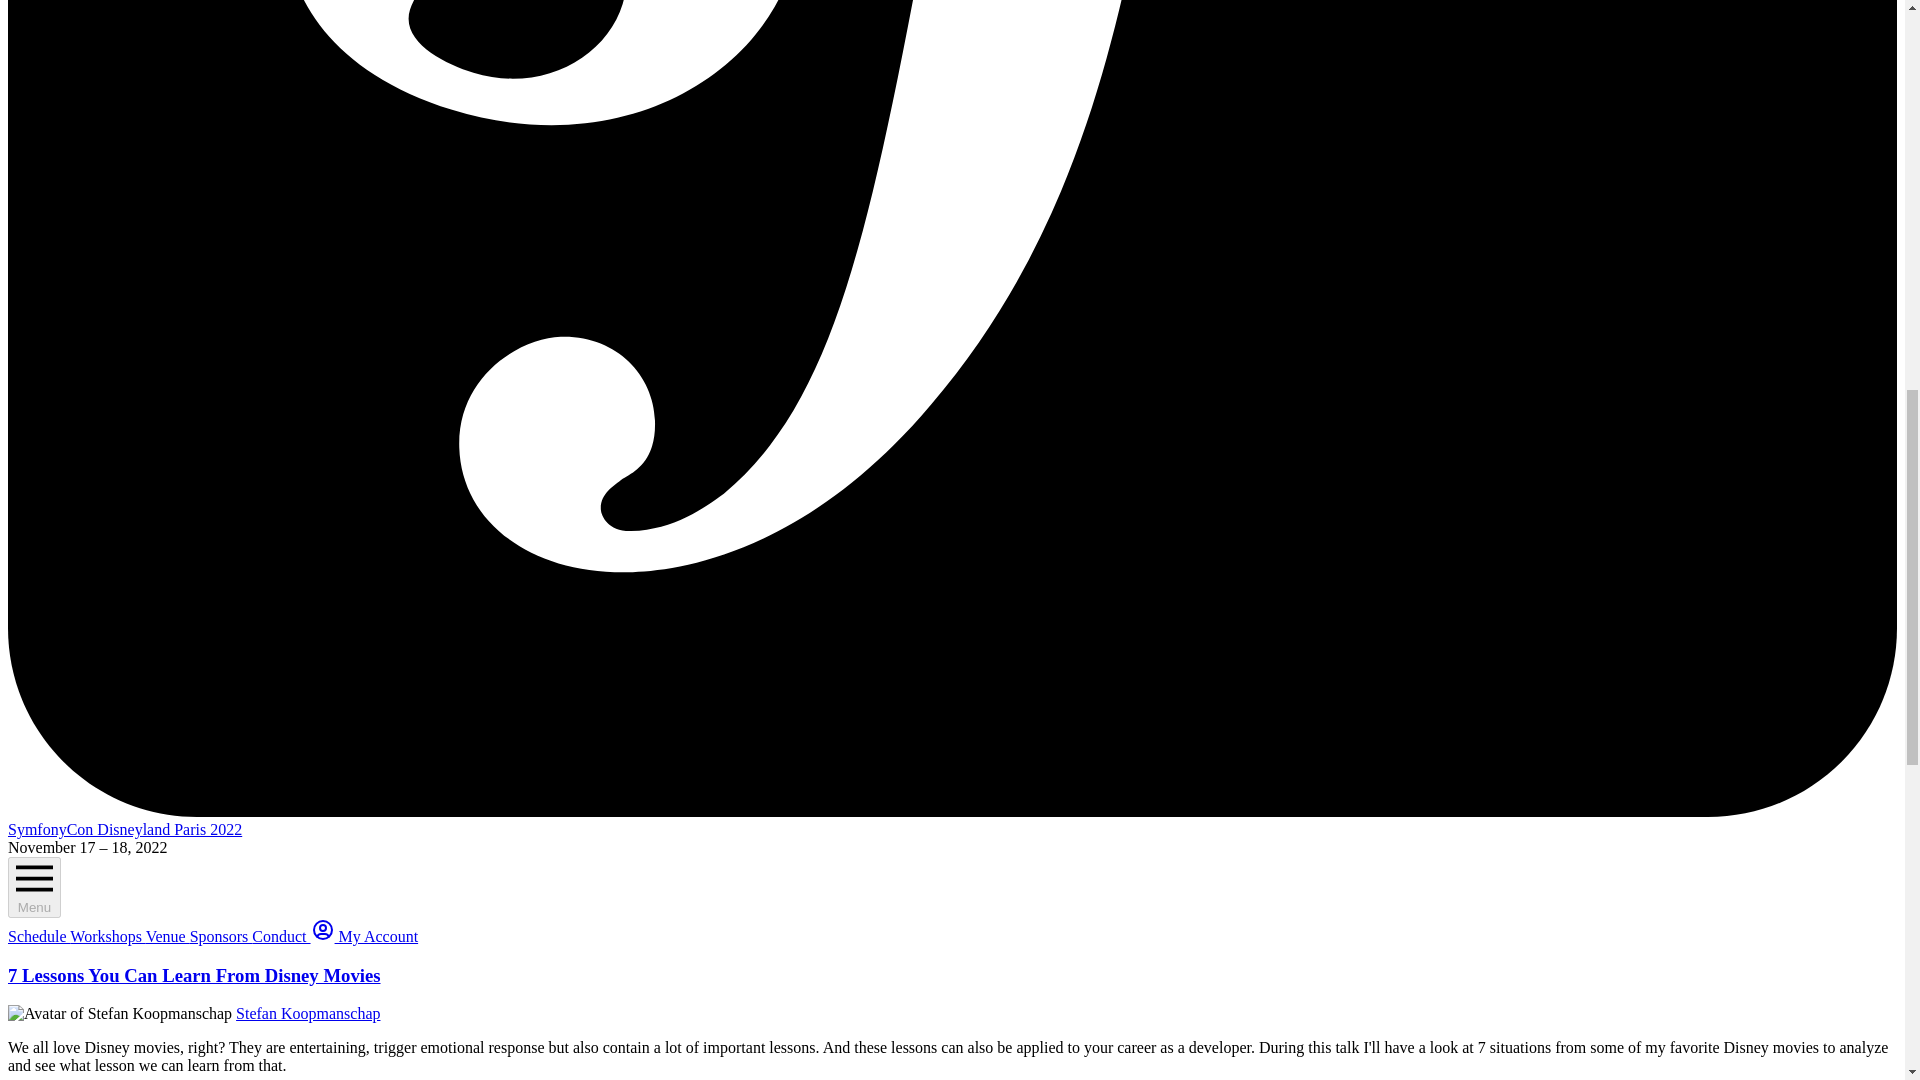 This screenshot has width=1920, height=1080. What do you see at coordinates (280, 936) in the screenshot?
I see `Conduct` at bounding box center [280, 936].